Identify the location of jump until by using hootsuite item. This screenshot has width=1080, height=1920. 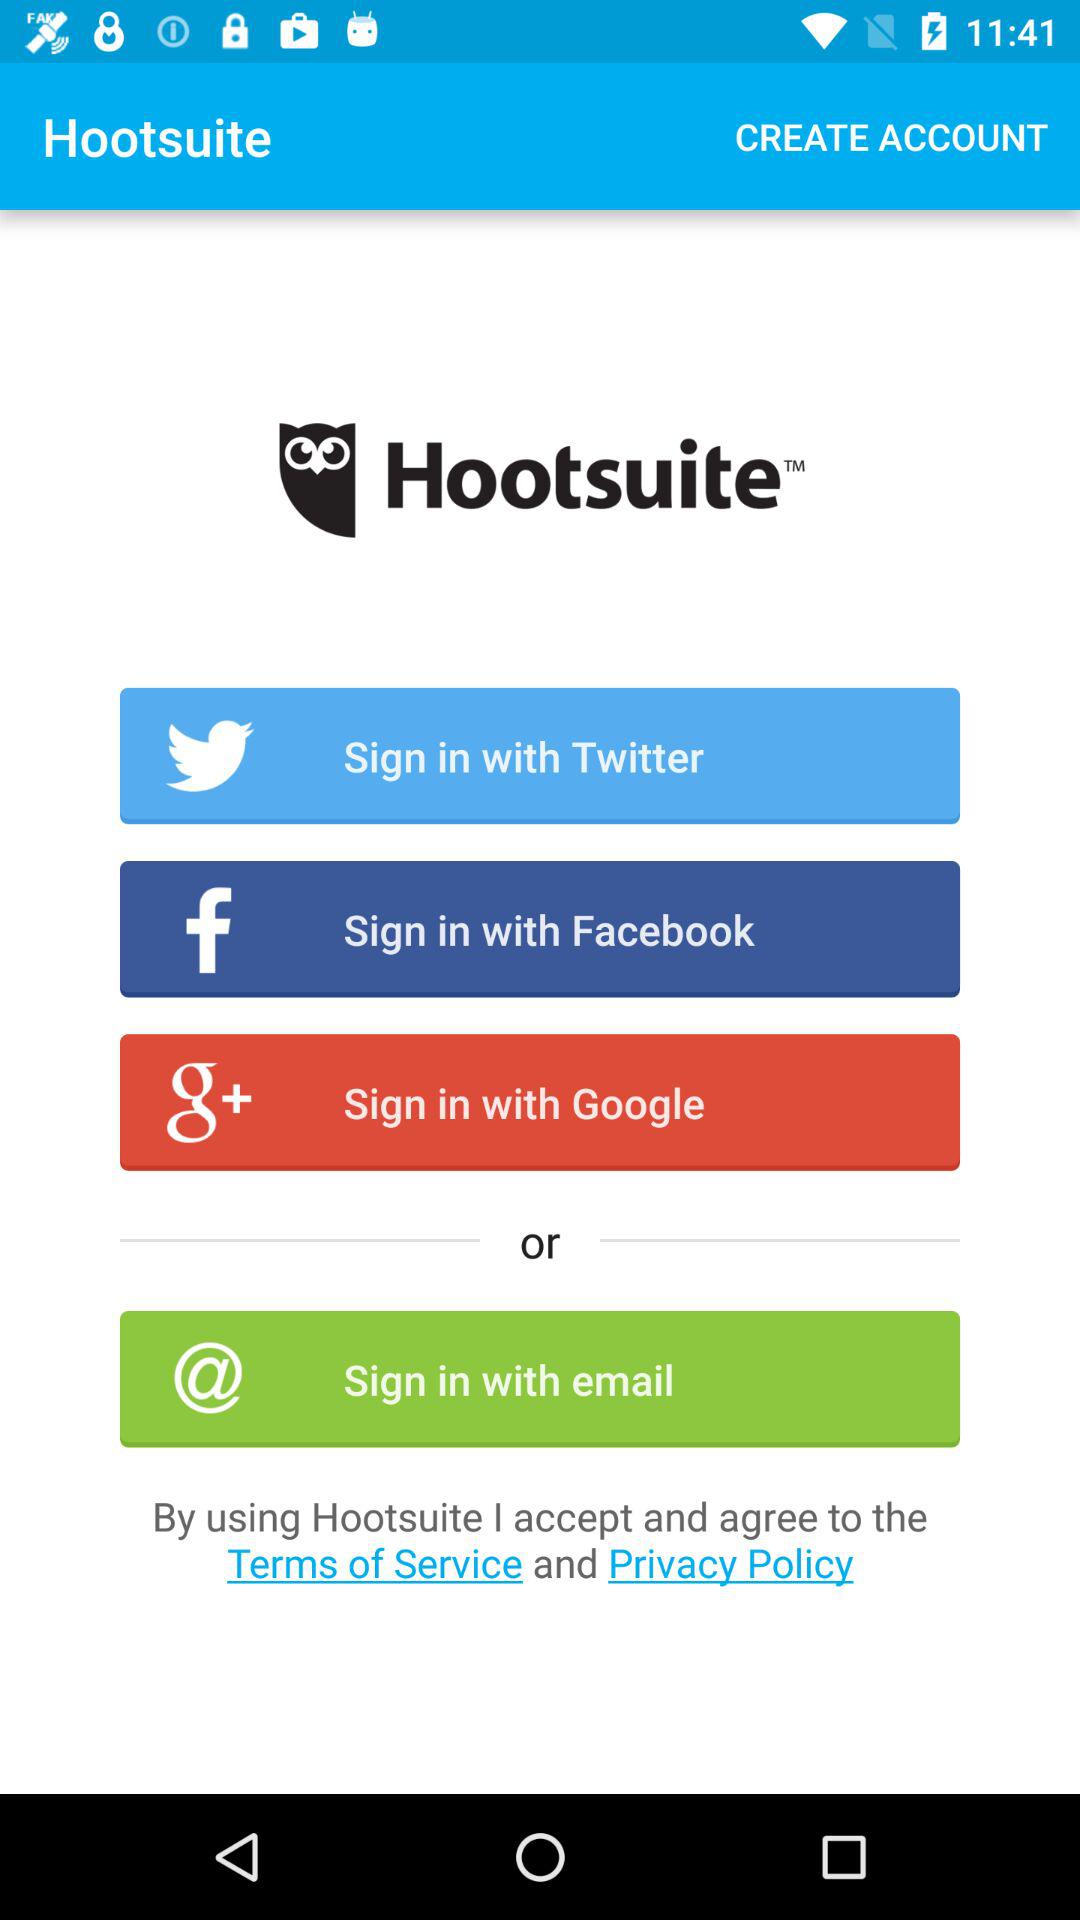
(540, 1539).